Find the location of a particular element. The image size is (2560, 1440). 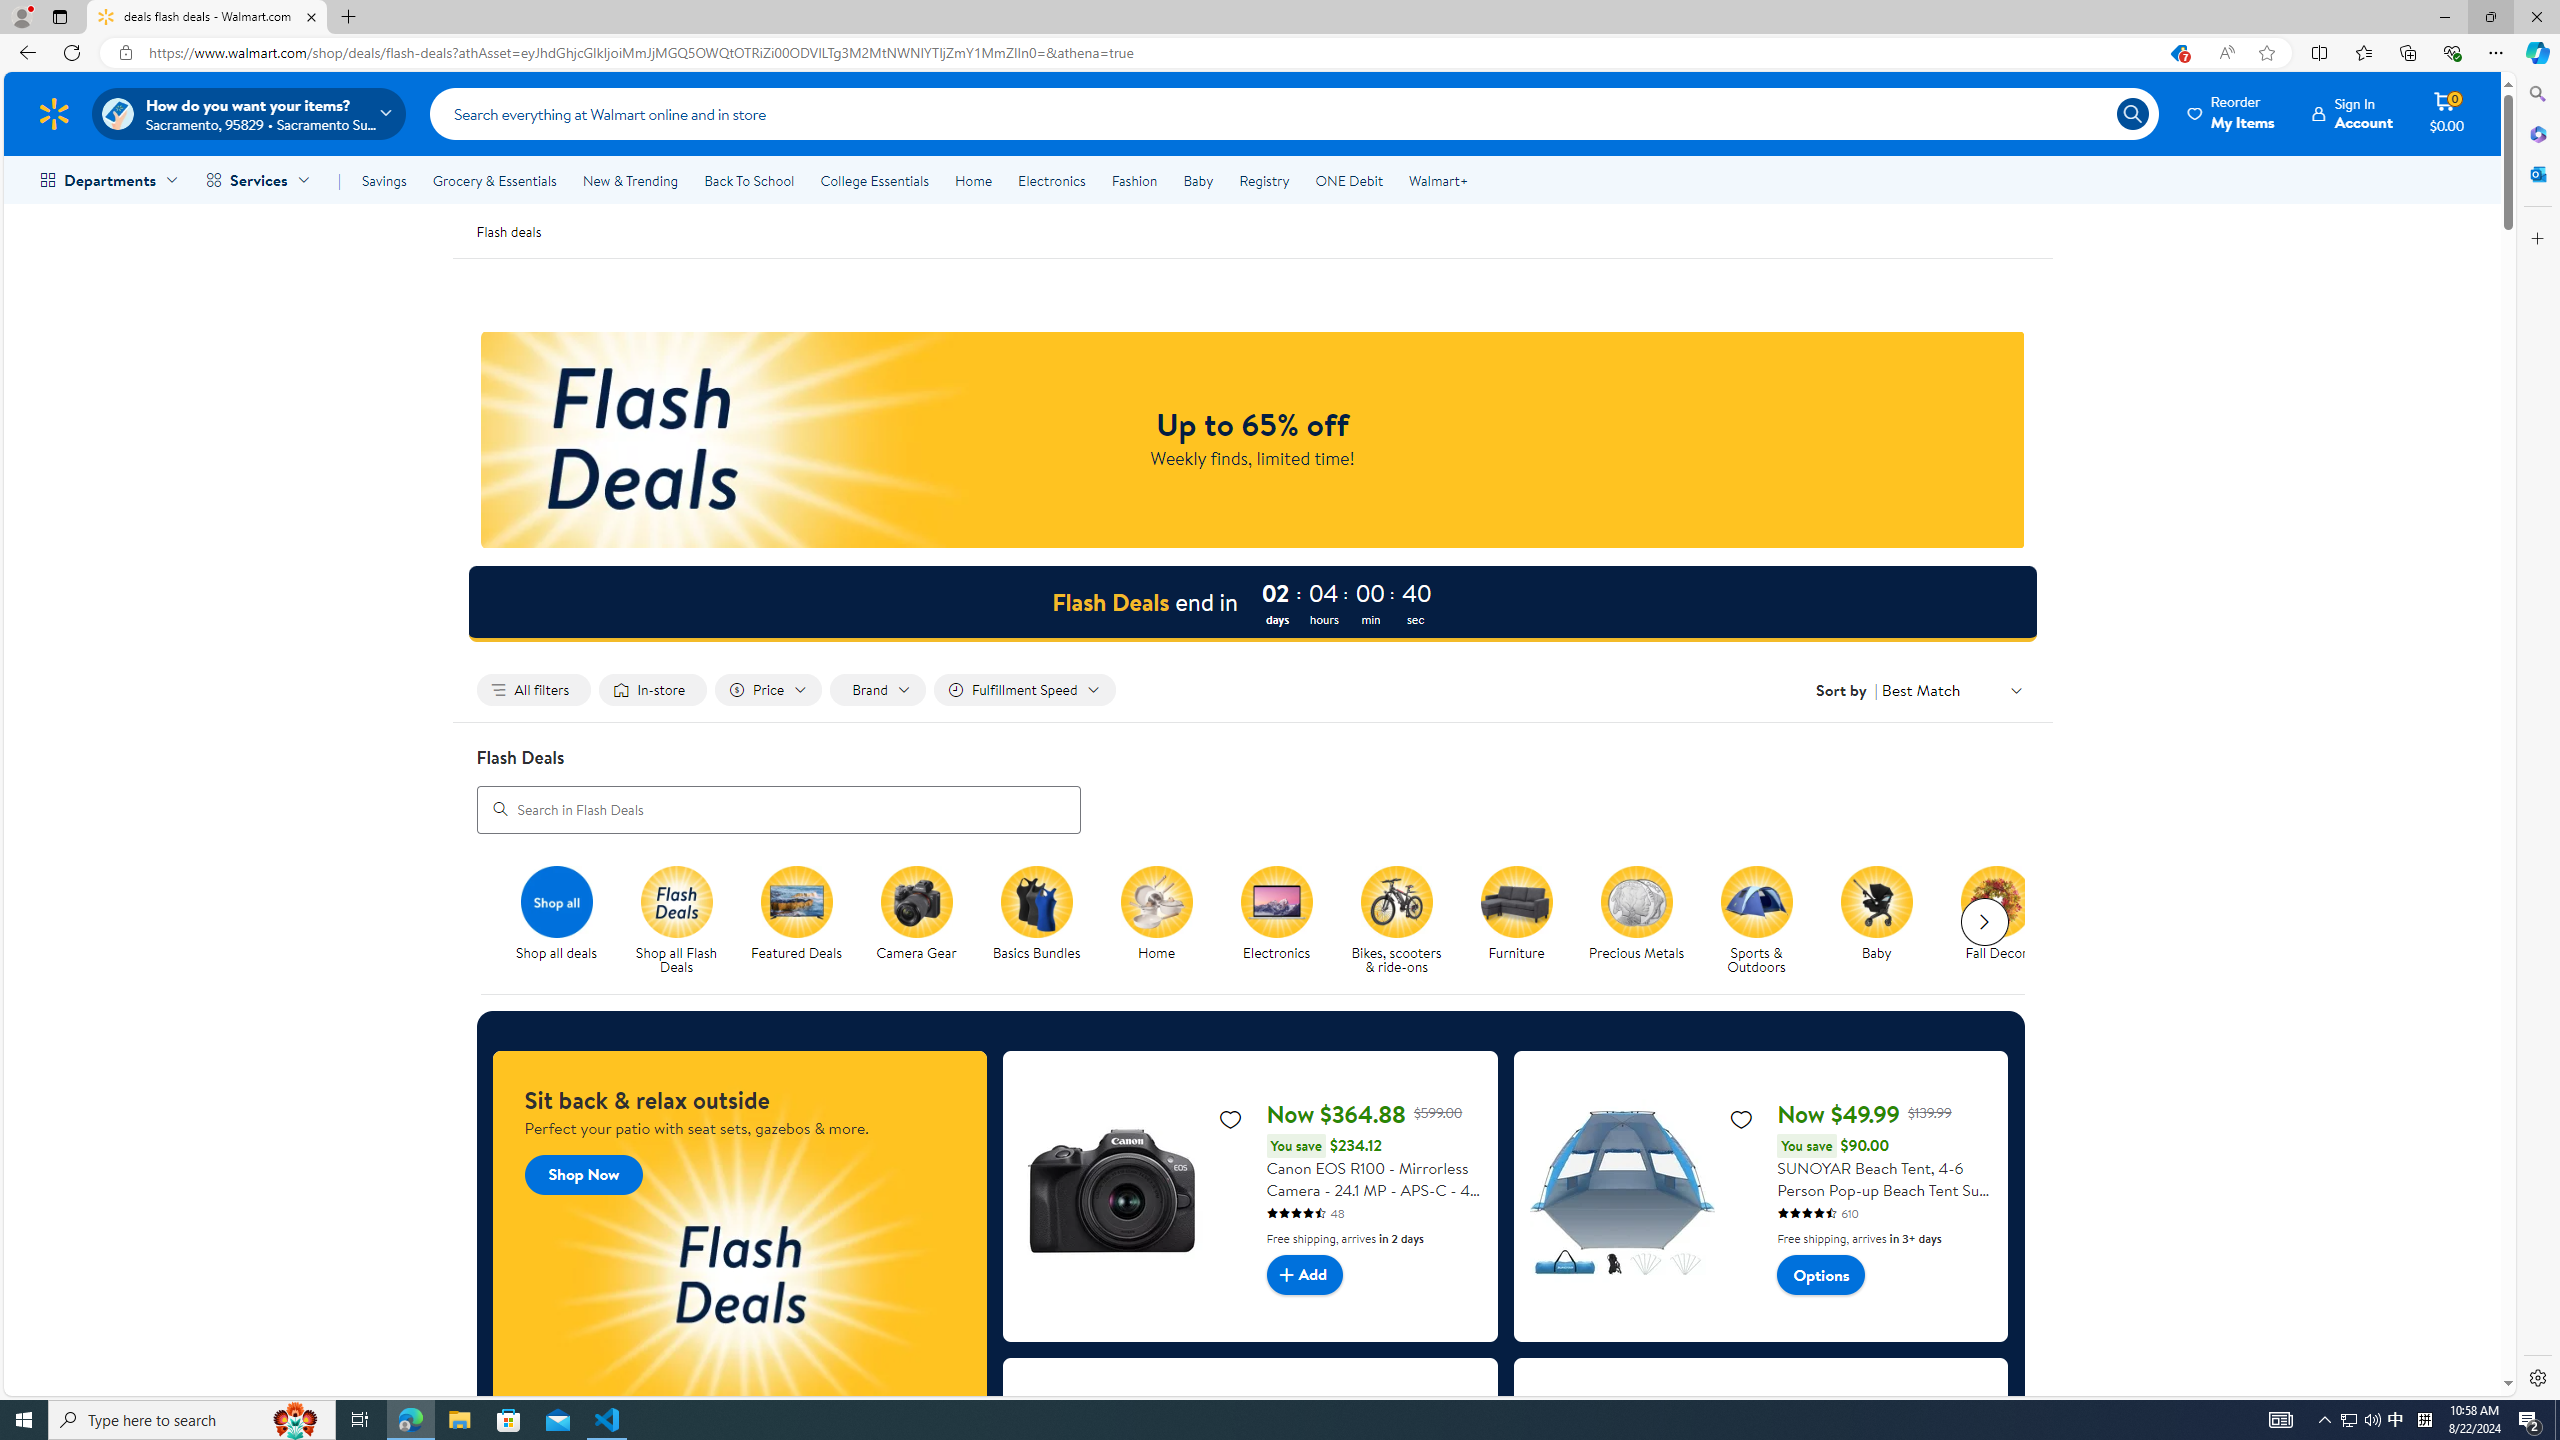

ReorderMy Items is located at coordinates (2232, 113).